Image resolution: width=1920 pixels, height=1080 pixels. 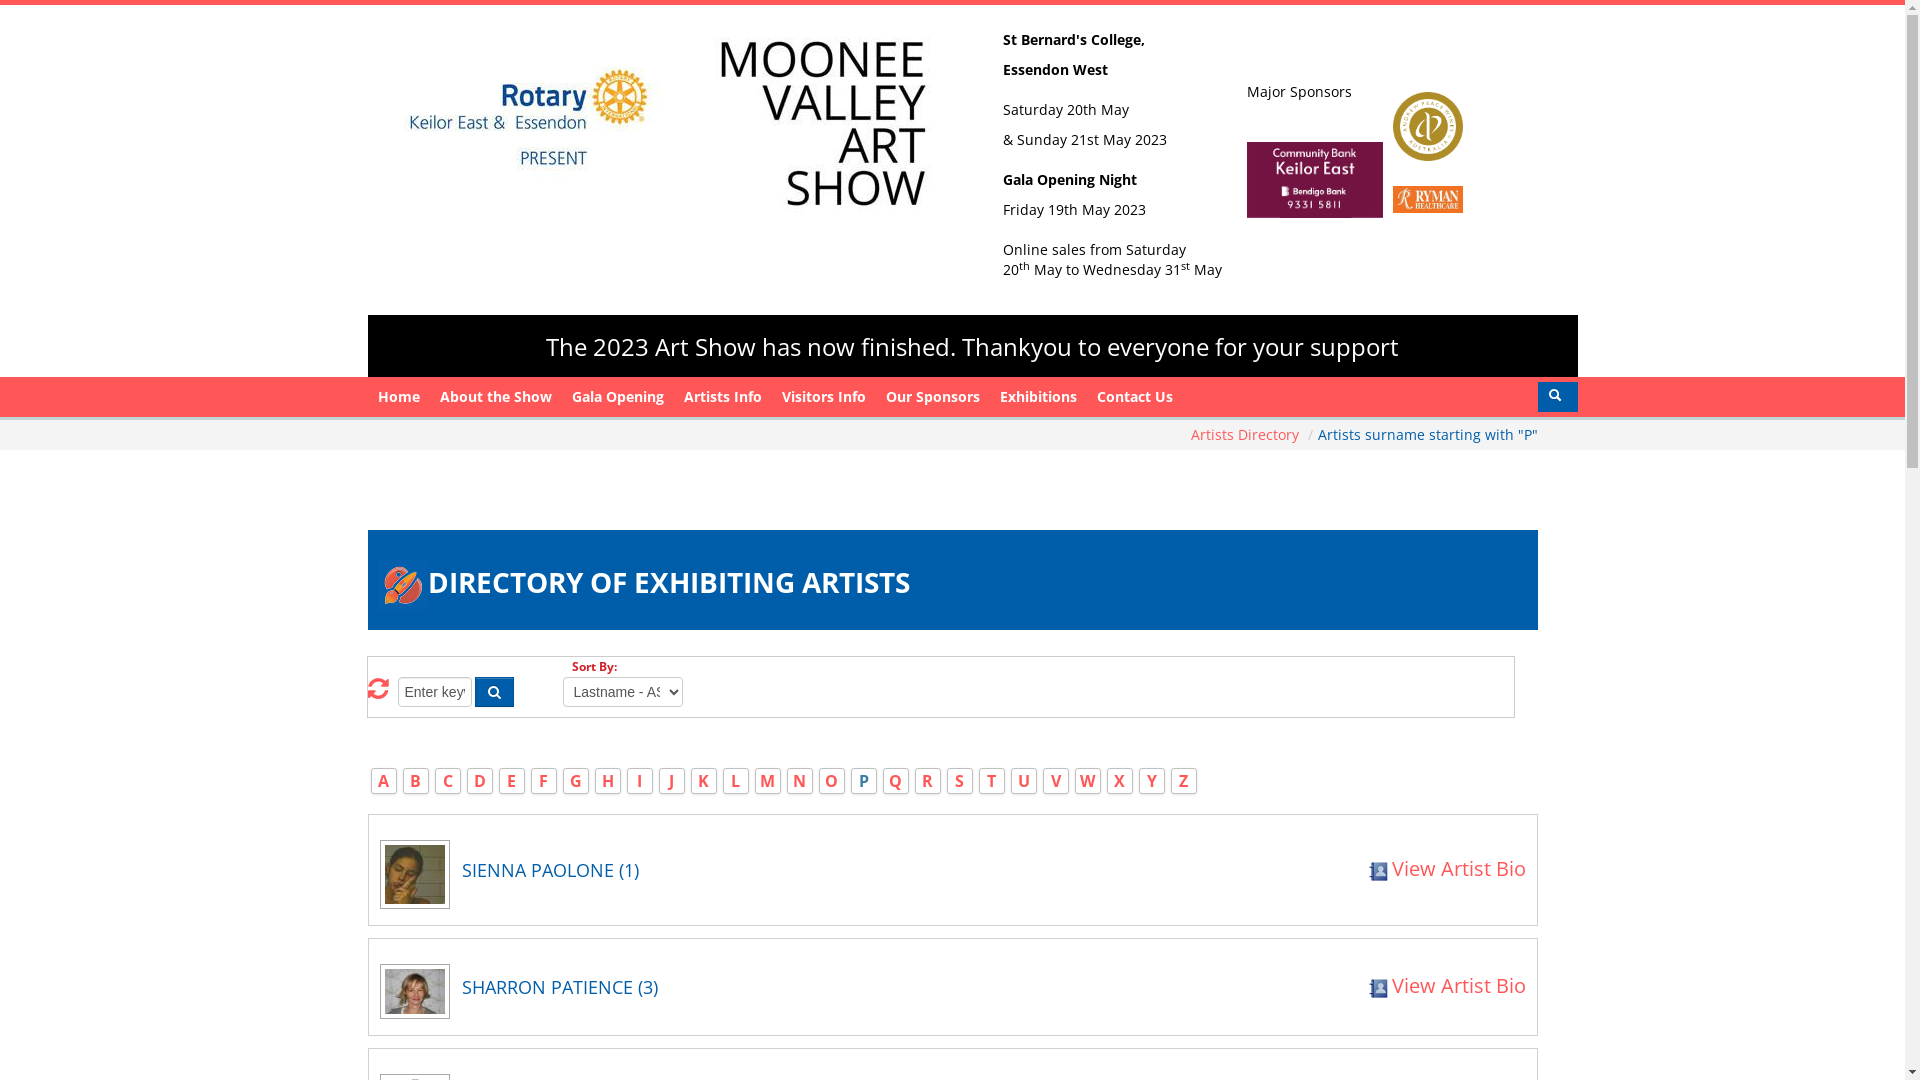 I want to click on View all works by Sienna Paolone, so click(x=420, y=882).